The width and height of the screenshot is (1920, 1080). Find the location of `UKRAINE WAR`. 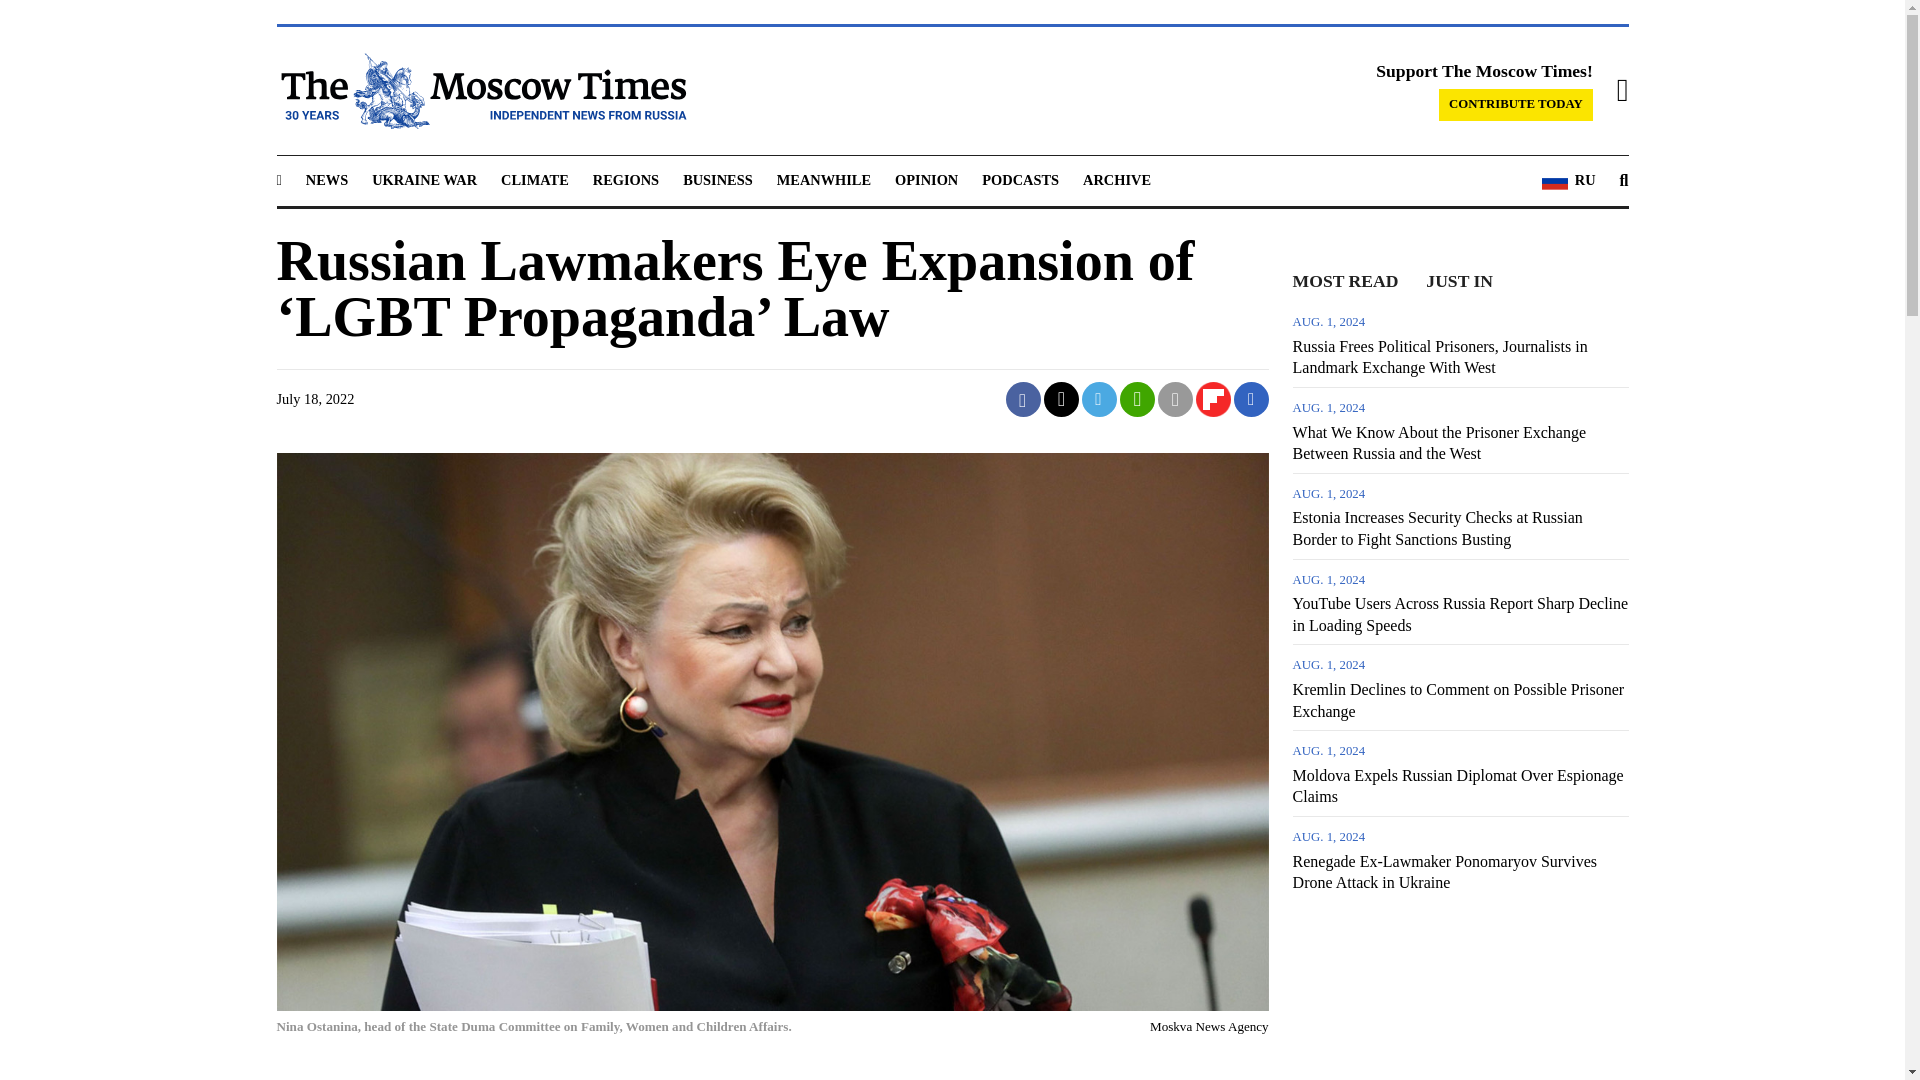

UKRAINE WAR is located at coordinates (424, 179).